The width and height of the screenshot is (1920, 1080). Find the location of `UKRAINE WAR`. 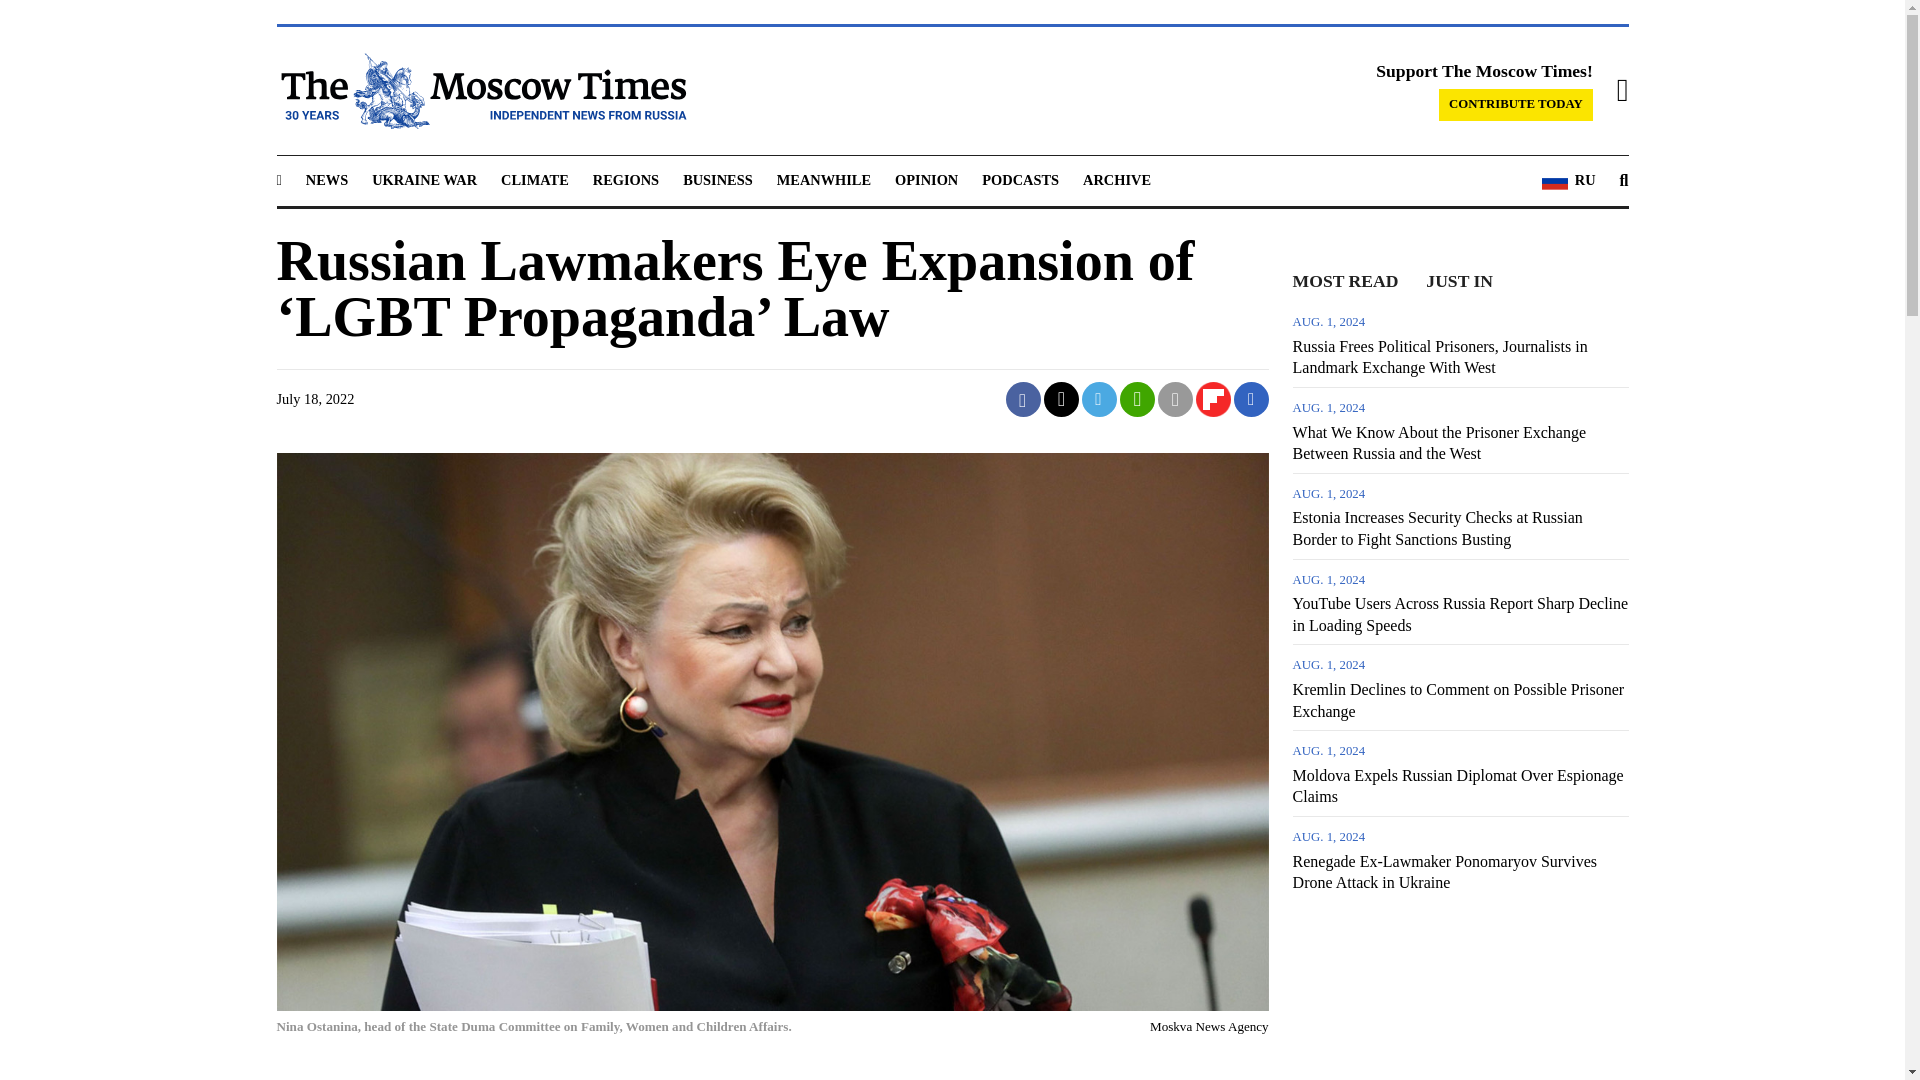

UKRAINE WAR is located at coordinates (424, 179).